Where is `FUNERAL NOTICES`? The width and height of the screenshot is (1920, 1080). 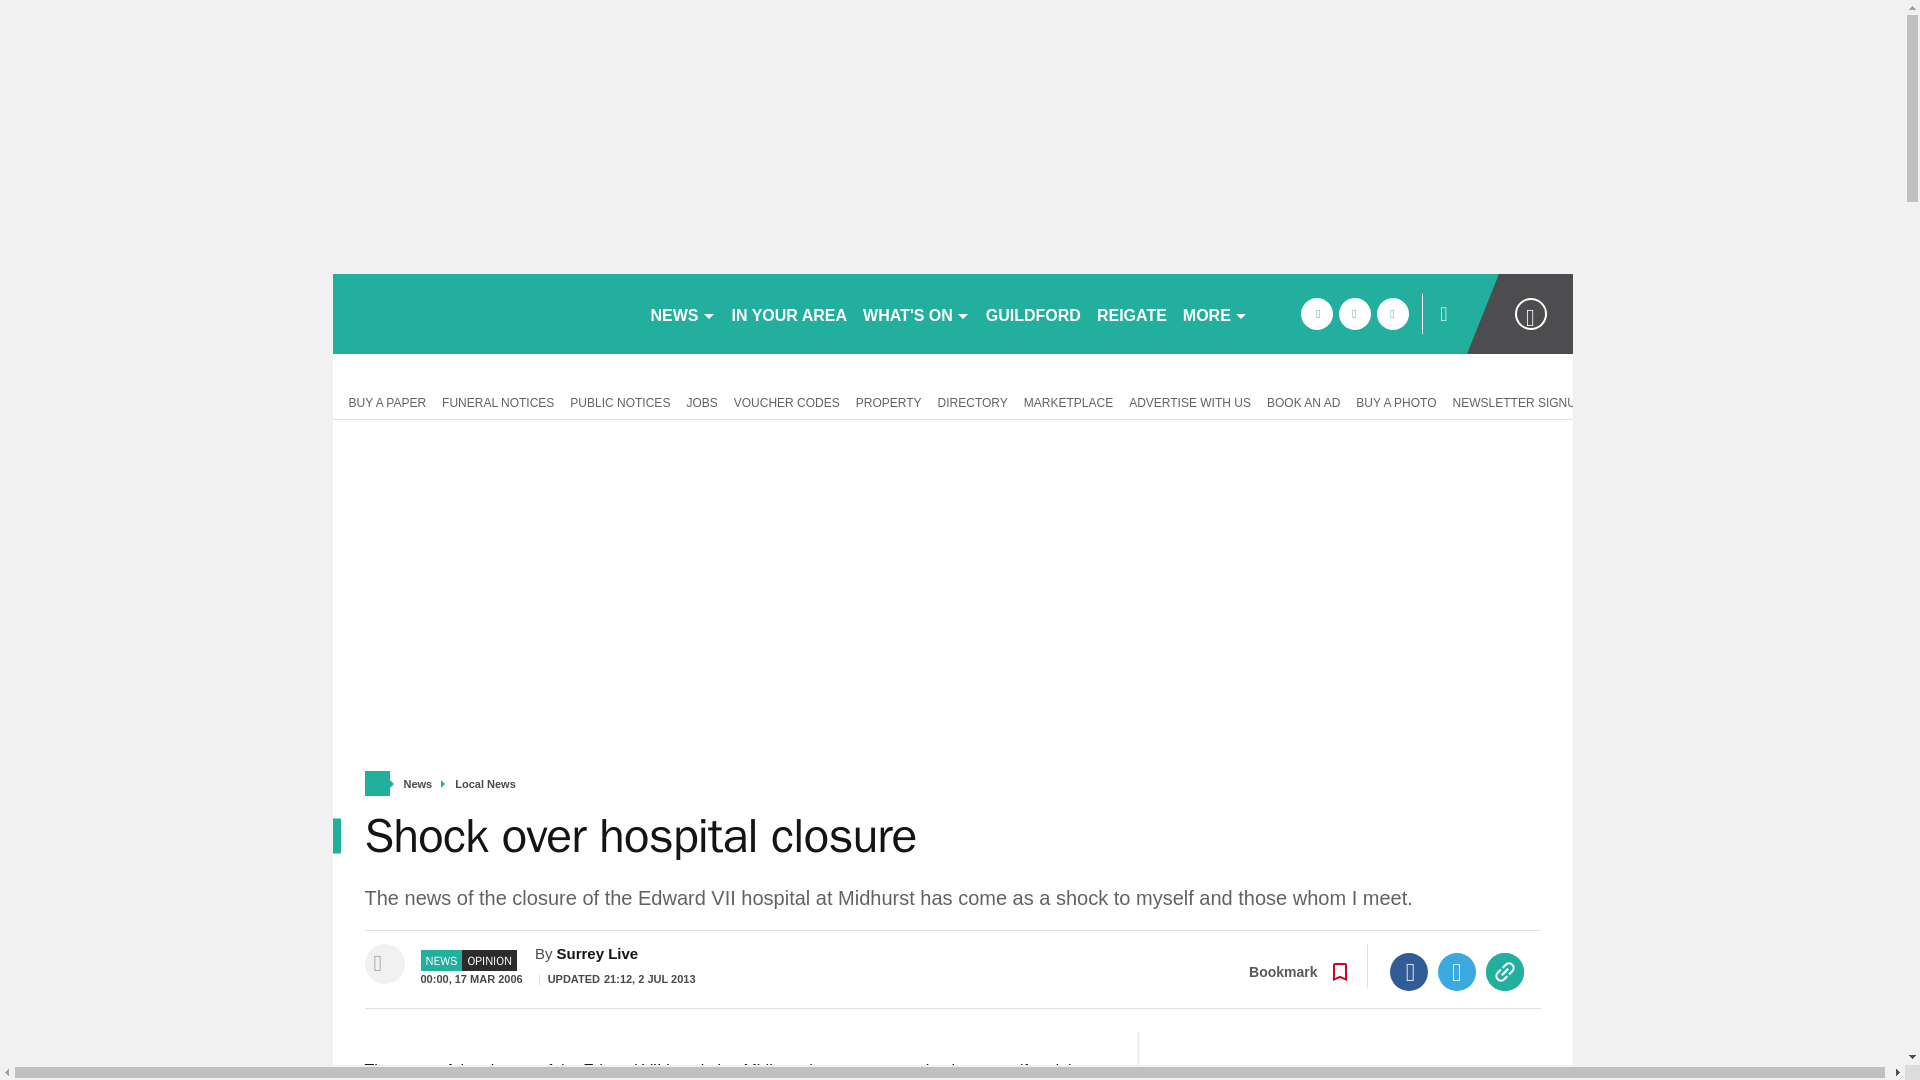
FUNERAL NOTICES is located at coordinates (498, 401).